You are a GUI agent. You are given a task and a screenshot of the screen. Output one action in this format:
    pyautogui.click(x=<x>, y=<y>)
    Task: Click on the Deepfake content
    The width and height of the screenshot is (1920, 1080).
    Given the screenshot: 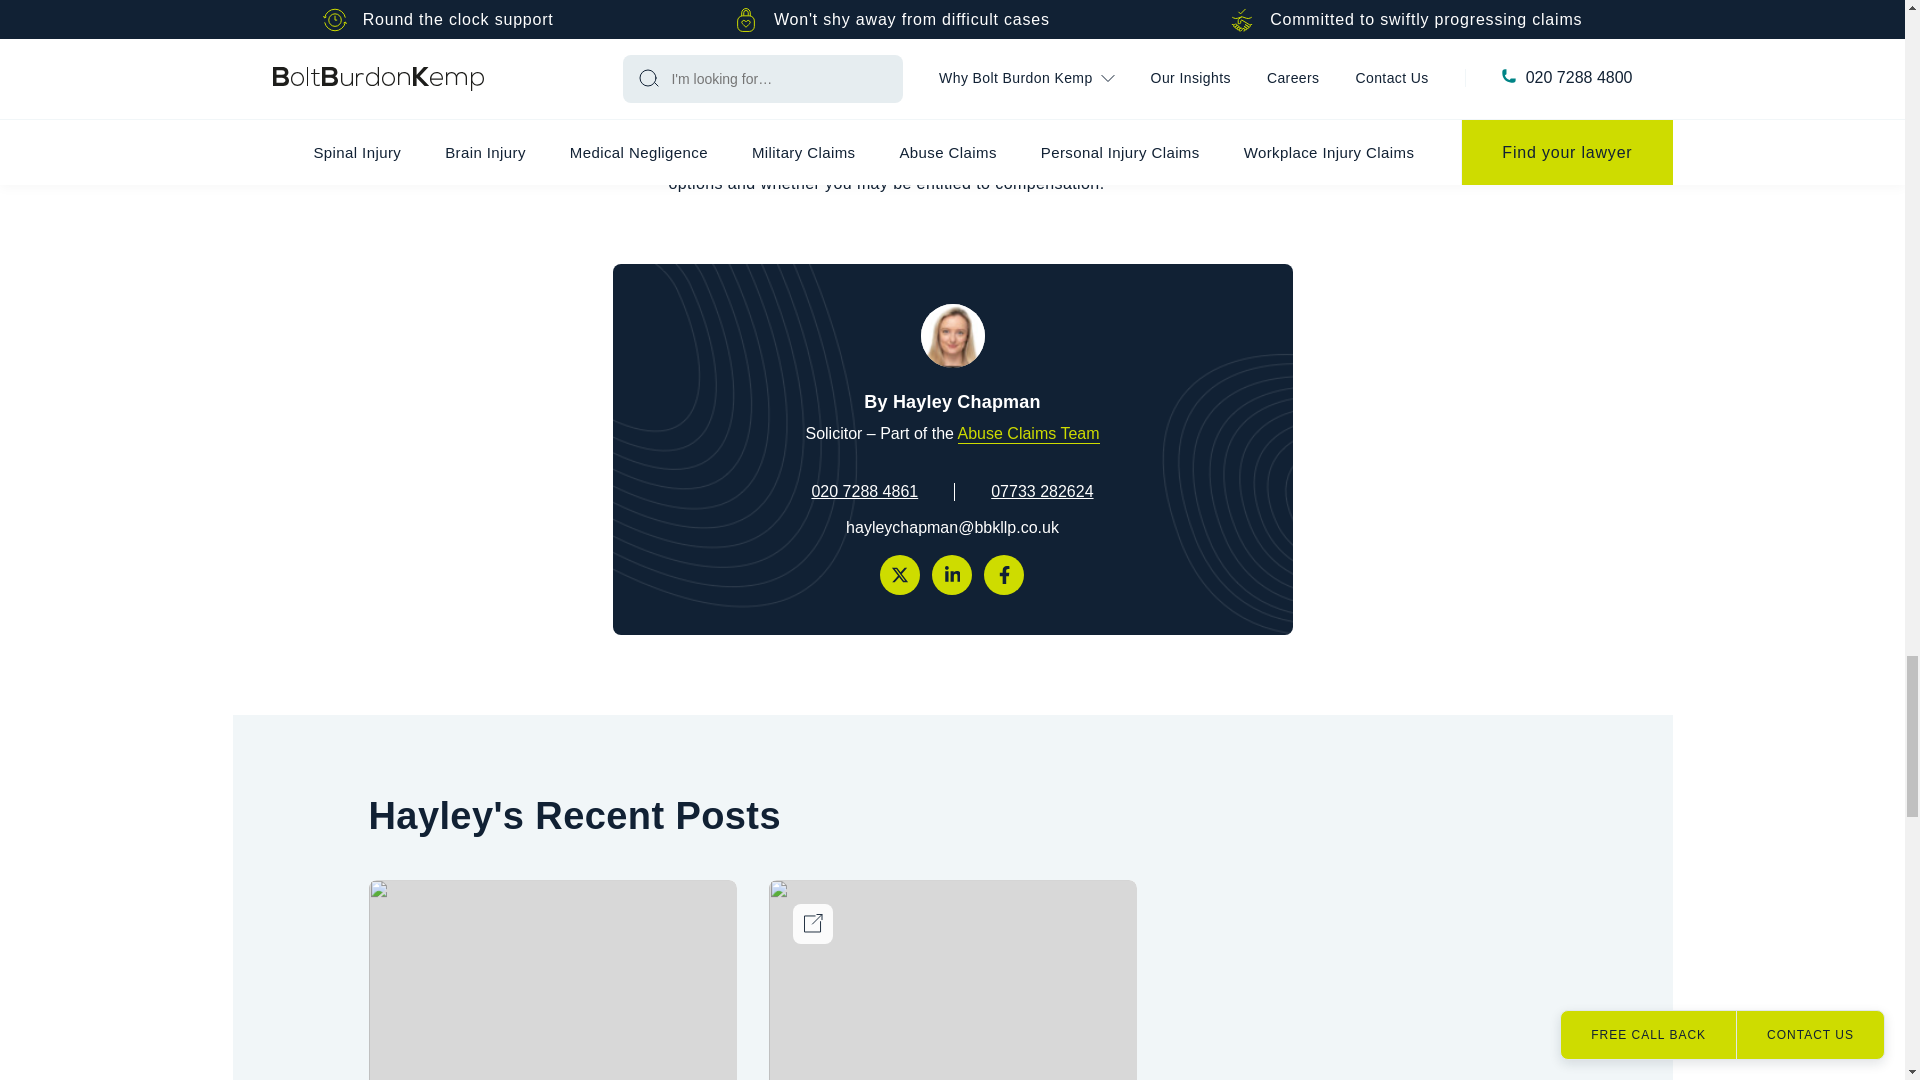 What is the action you would take?
    pyautogui.click(x=952, y=980)
    